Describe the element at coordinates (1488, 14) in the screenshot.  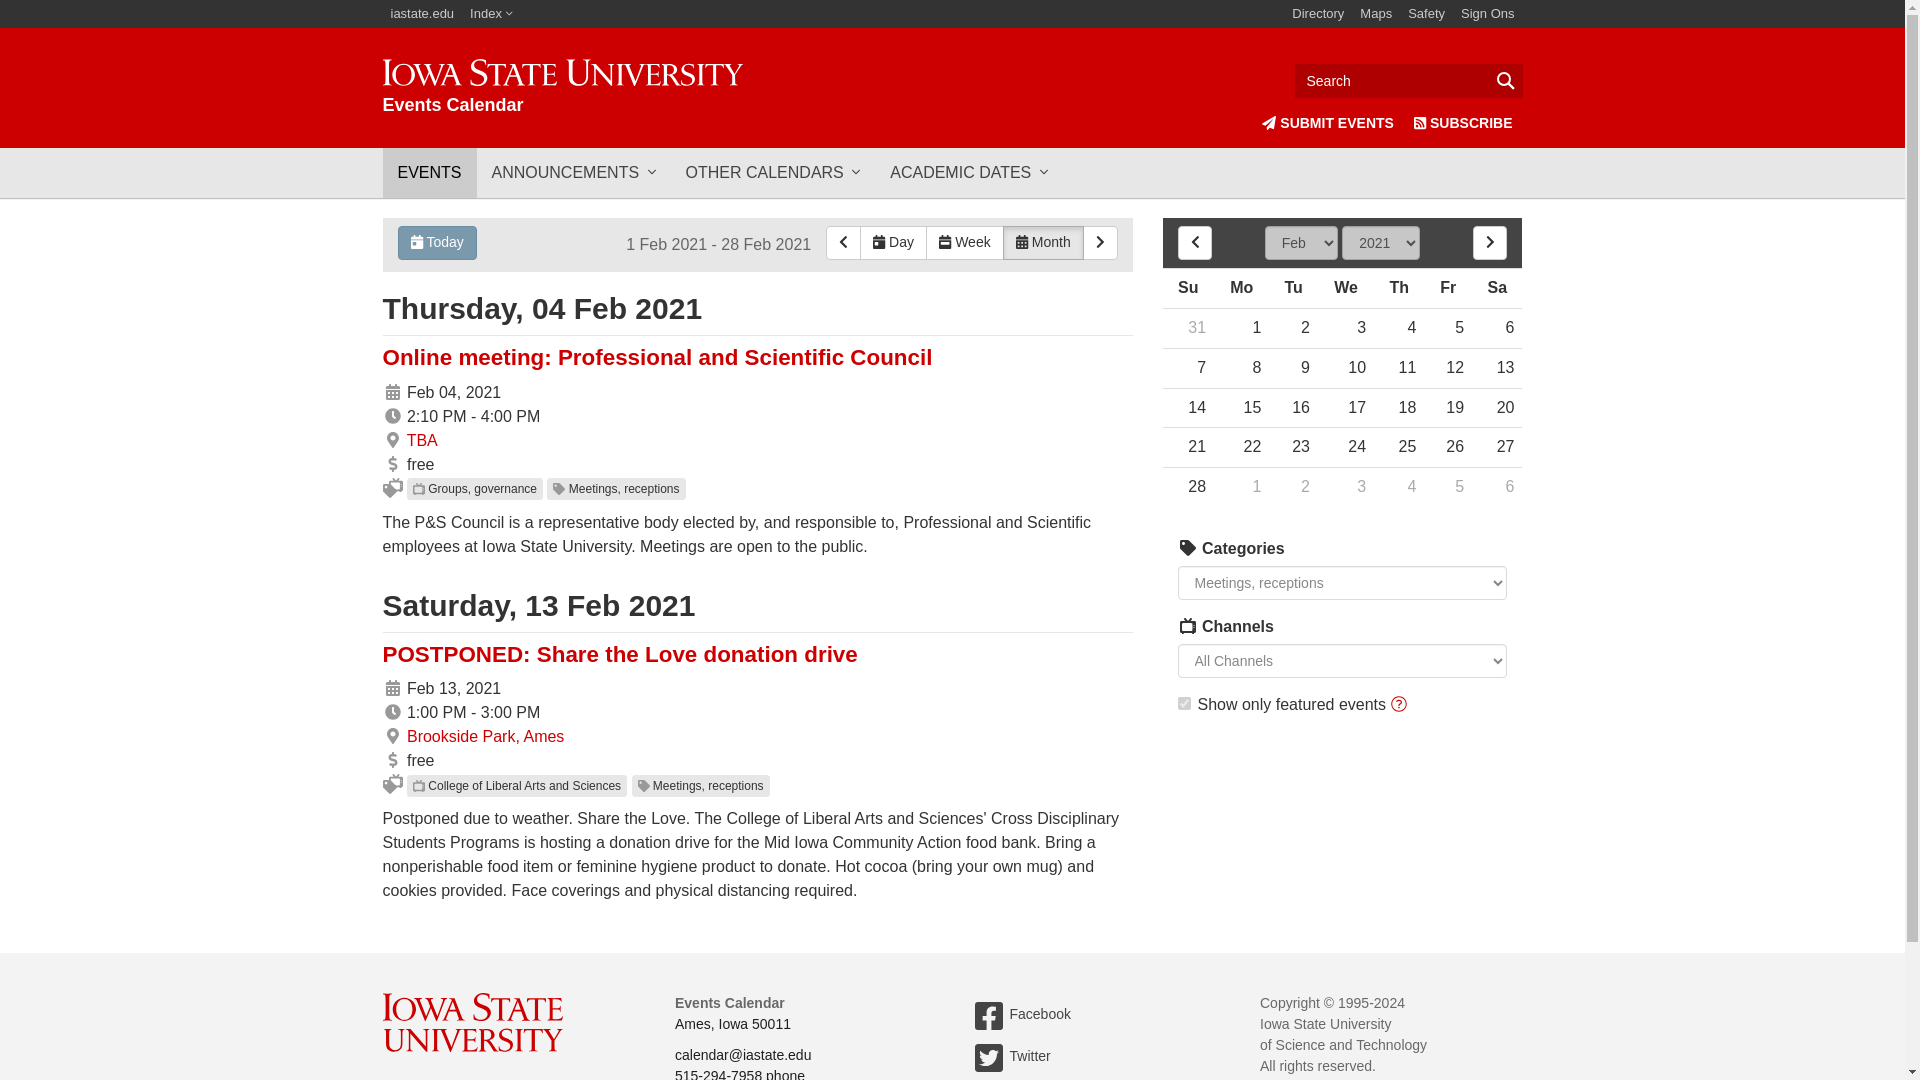
I see `Sign Ons` at that location.